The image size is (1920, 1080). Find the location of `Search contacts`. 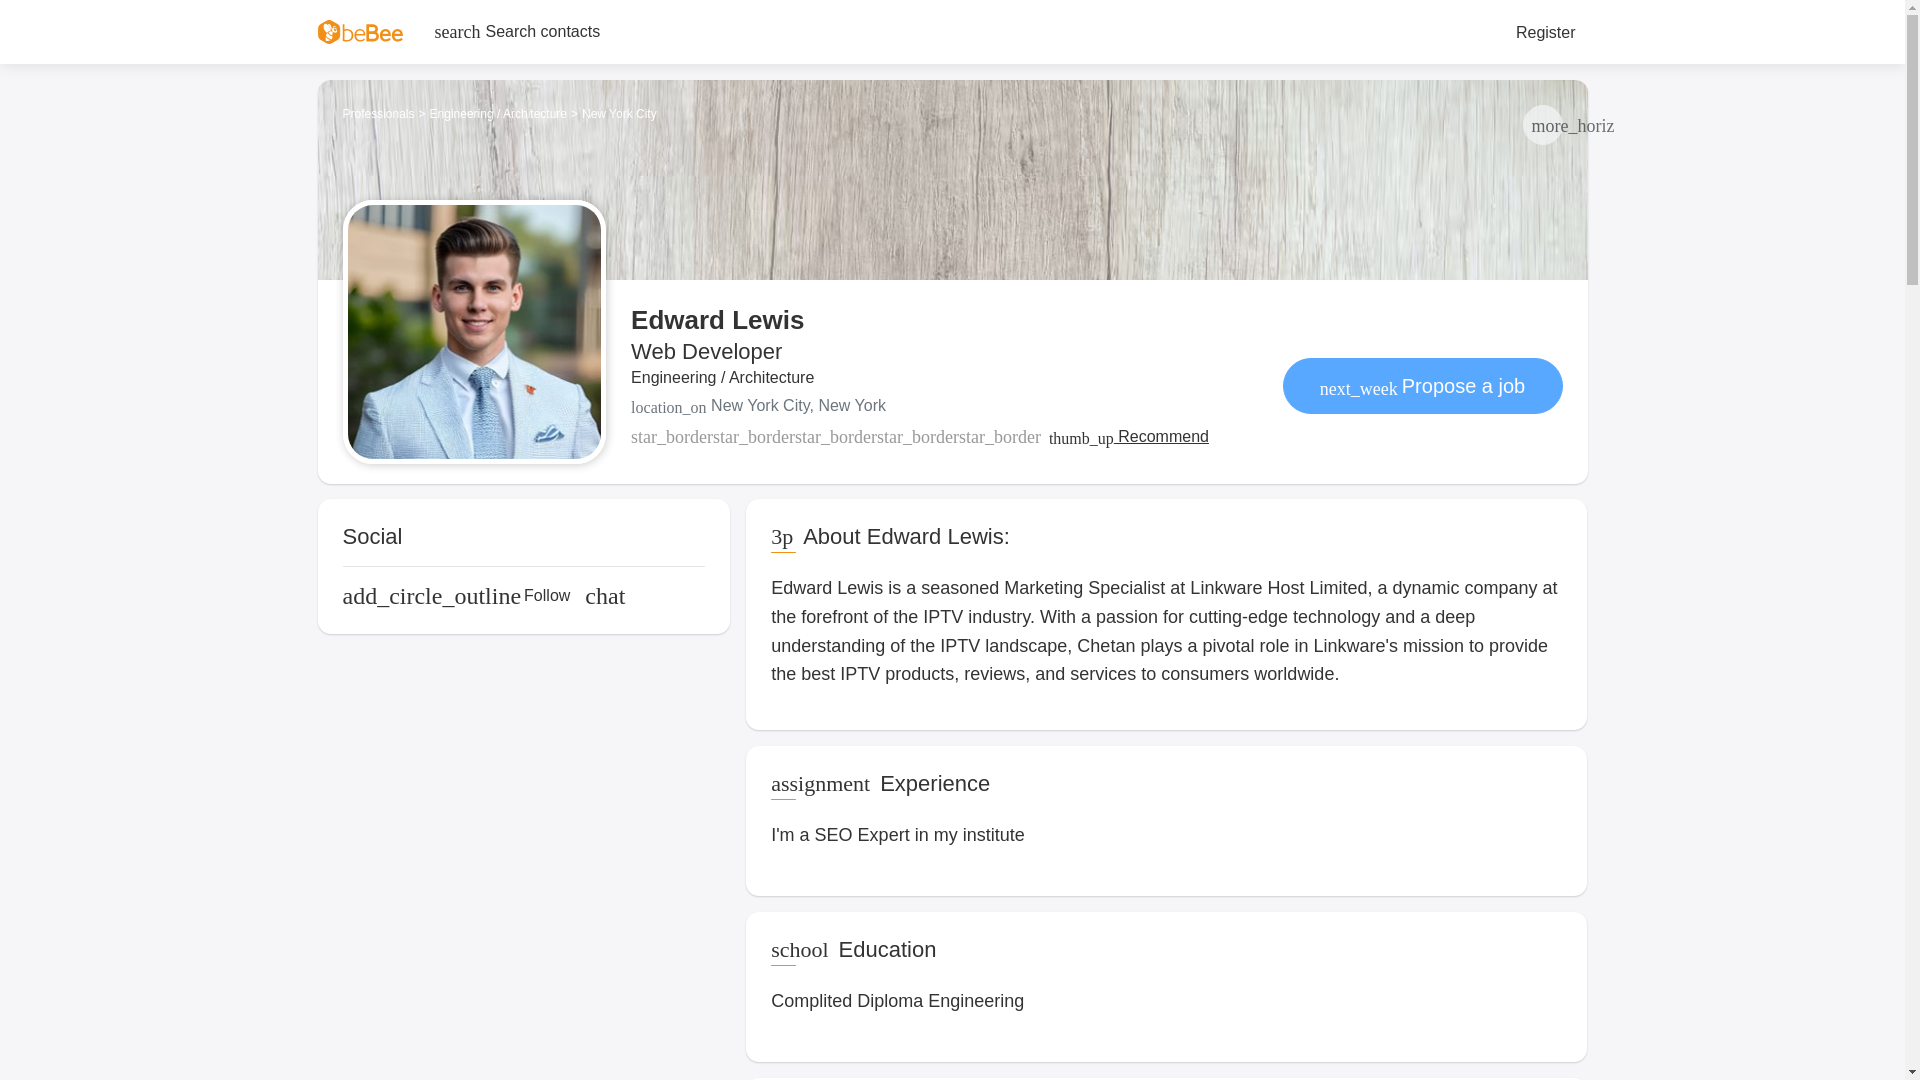

Search contacts is located at coordinates (517, 32).